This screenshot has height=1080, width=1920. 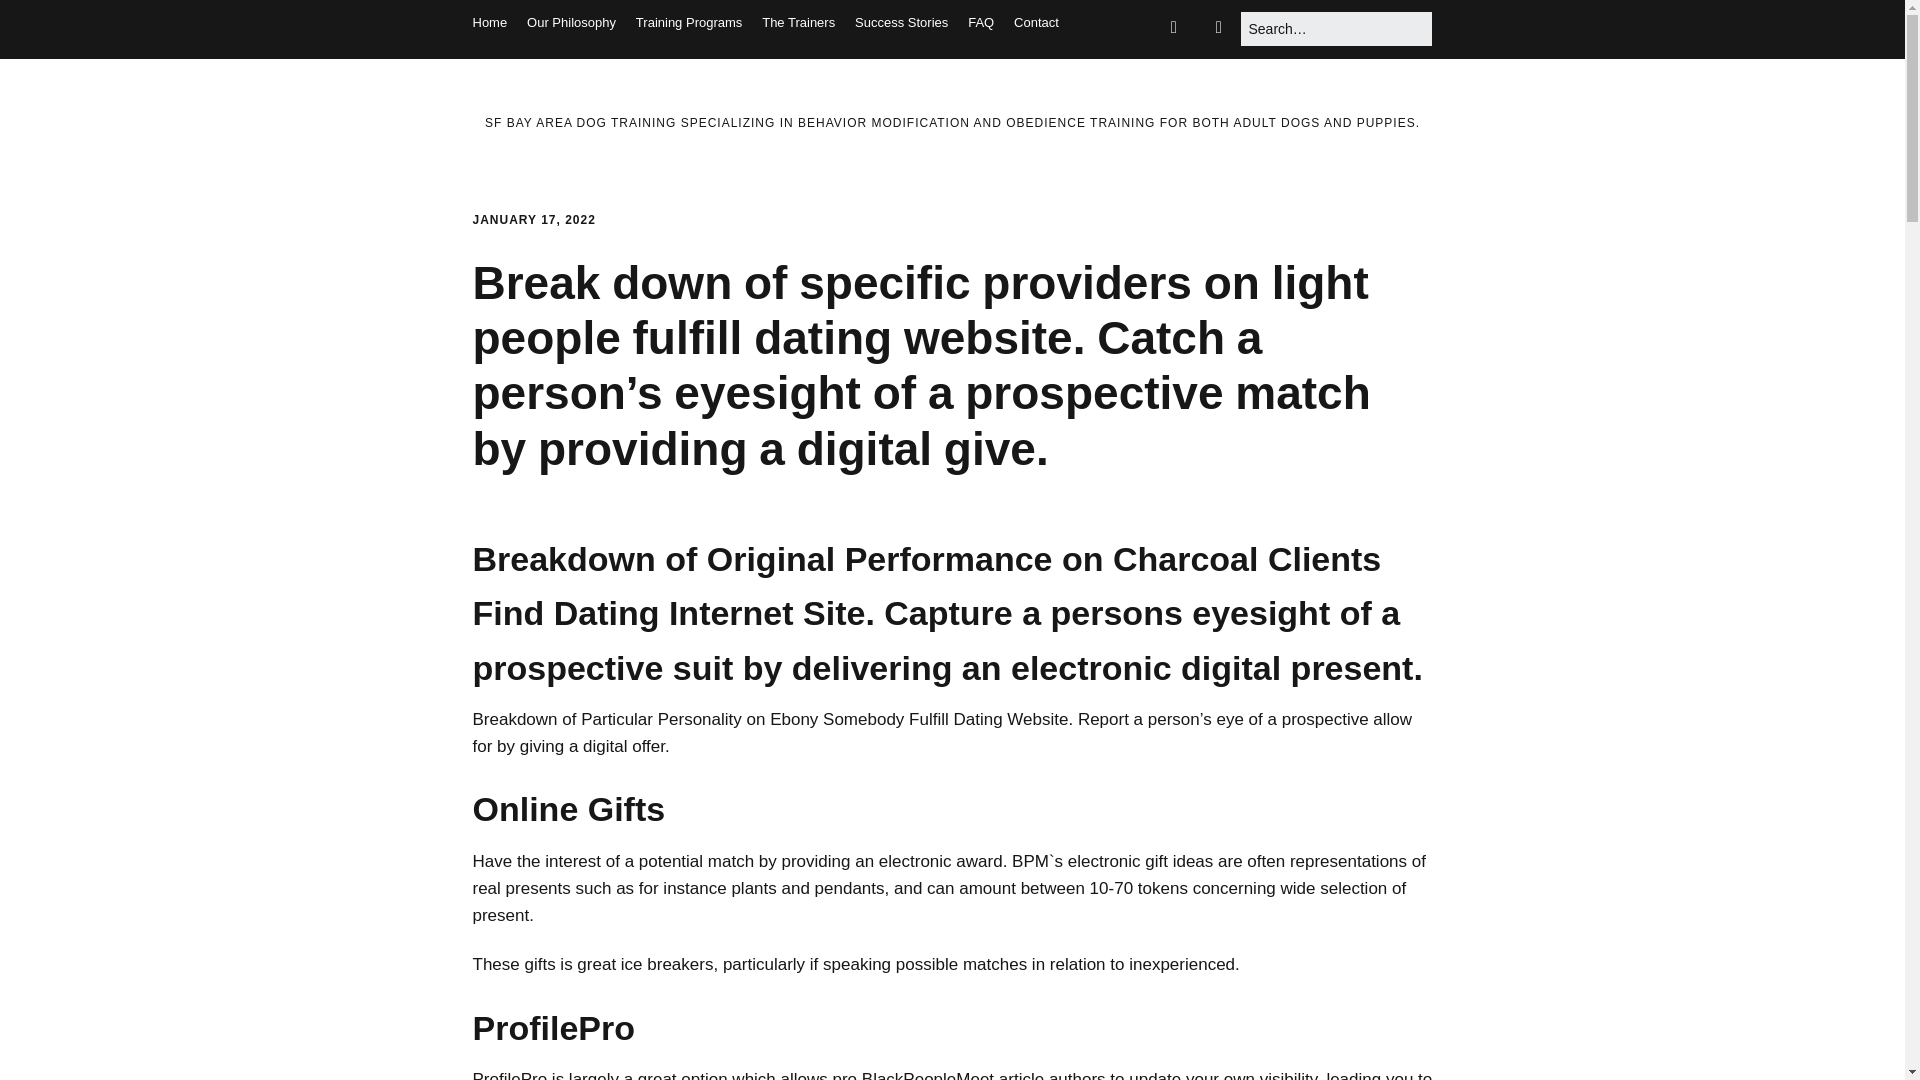 What do you see at coordinates (1336, 28) in the screenshot?
I see `Press Enter to submit your search` at bounding box center [1336, 28].